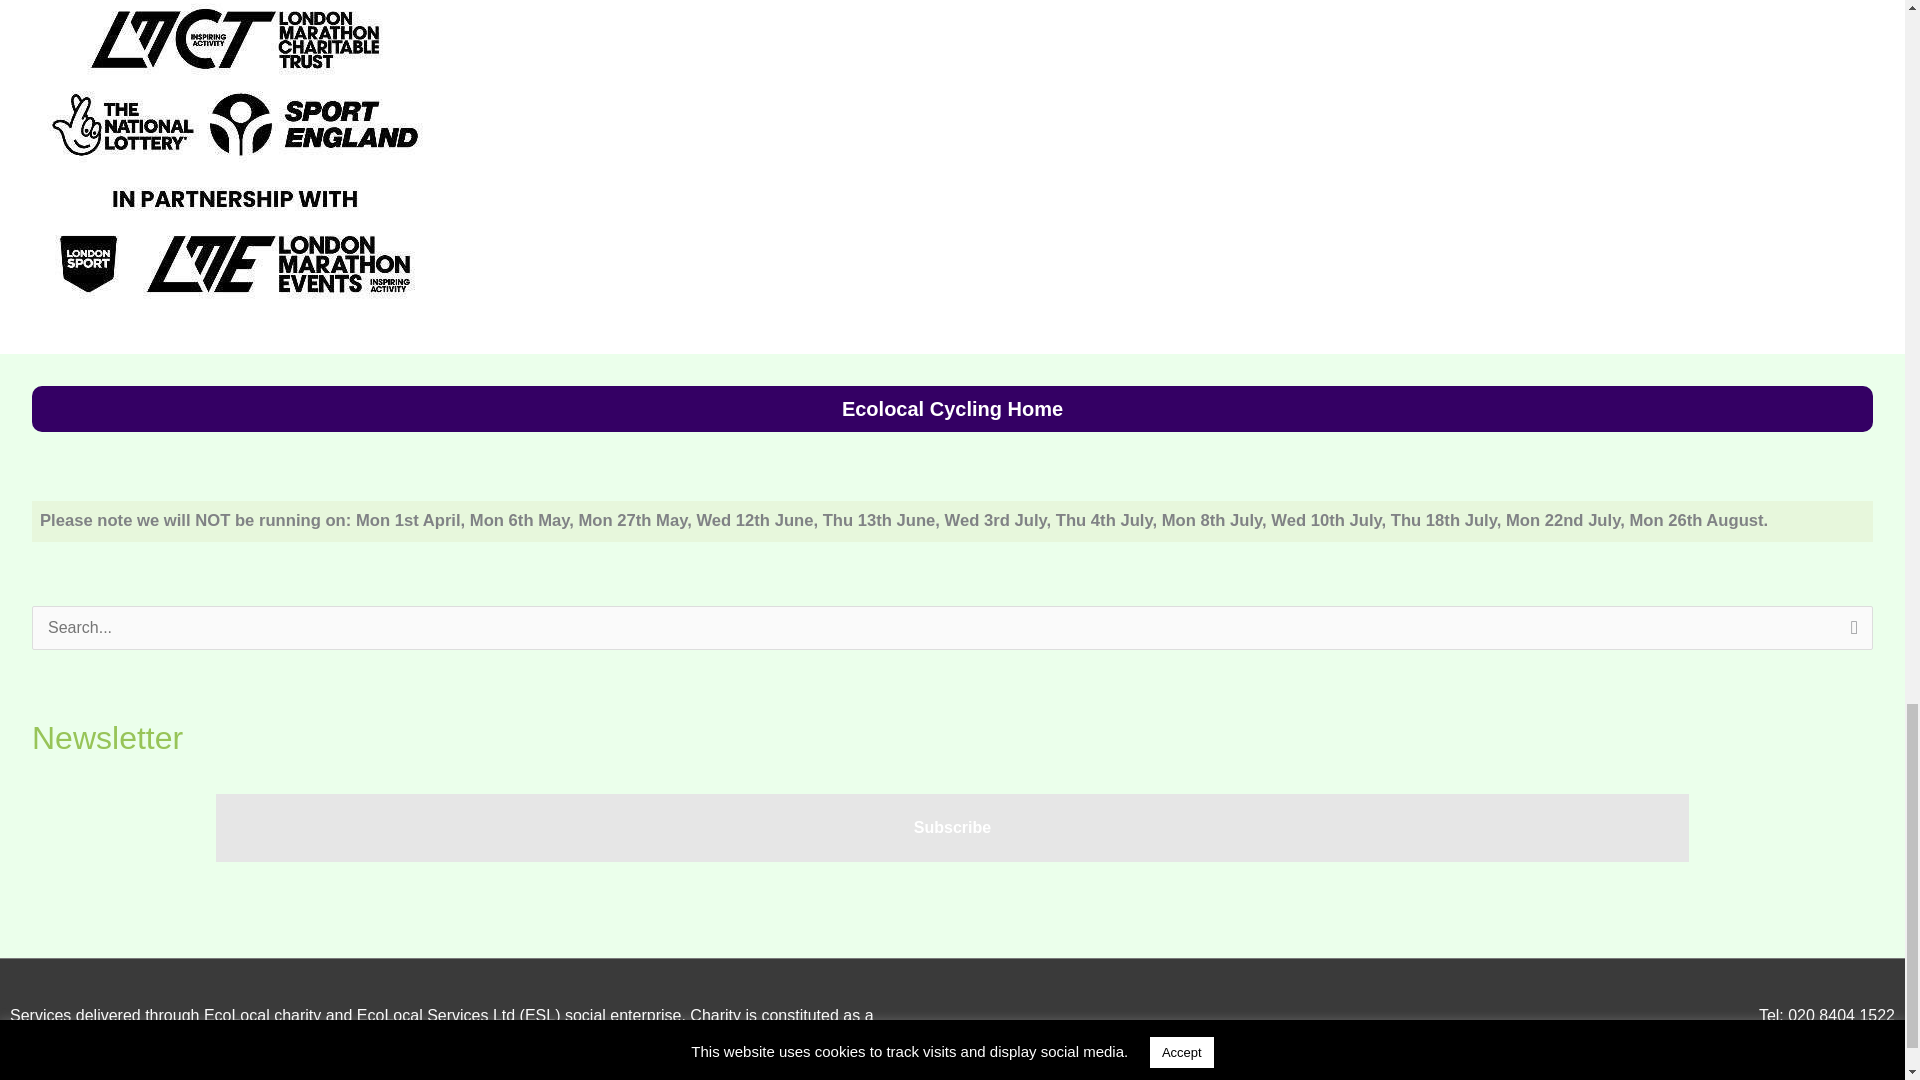 The height and width of the screenshot is (1080, 1920). Describe the element at coordinates (952, 827) in the screenshot. I see `Subscribe` at that location.